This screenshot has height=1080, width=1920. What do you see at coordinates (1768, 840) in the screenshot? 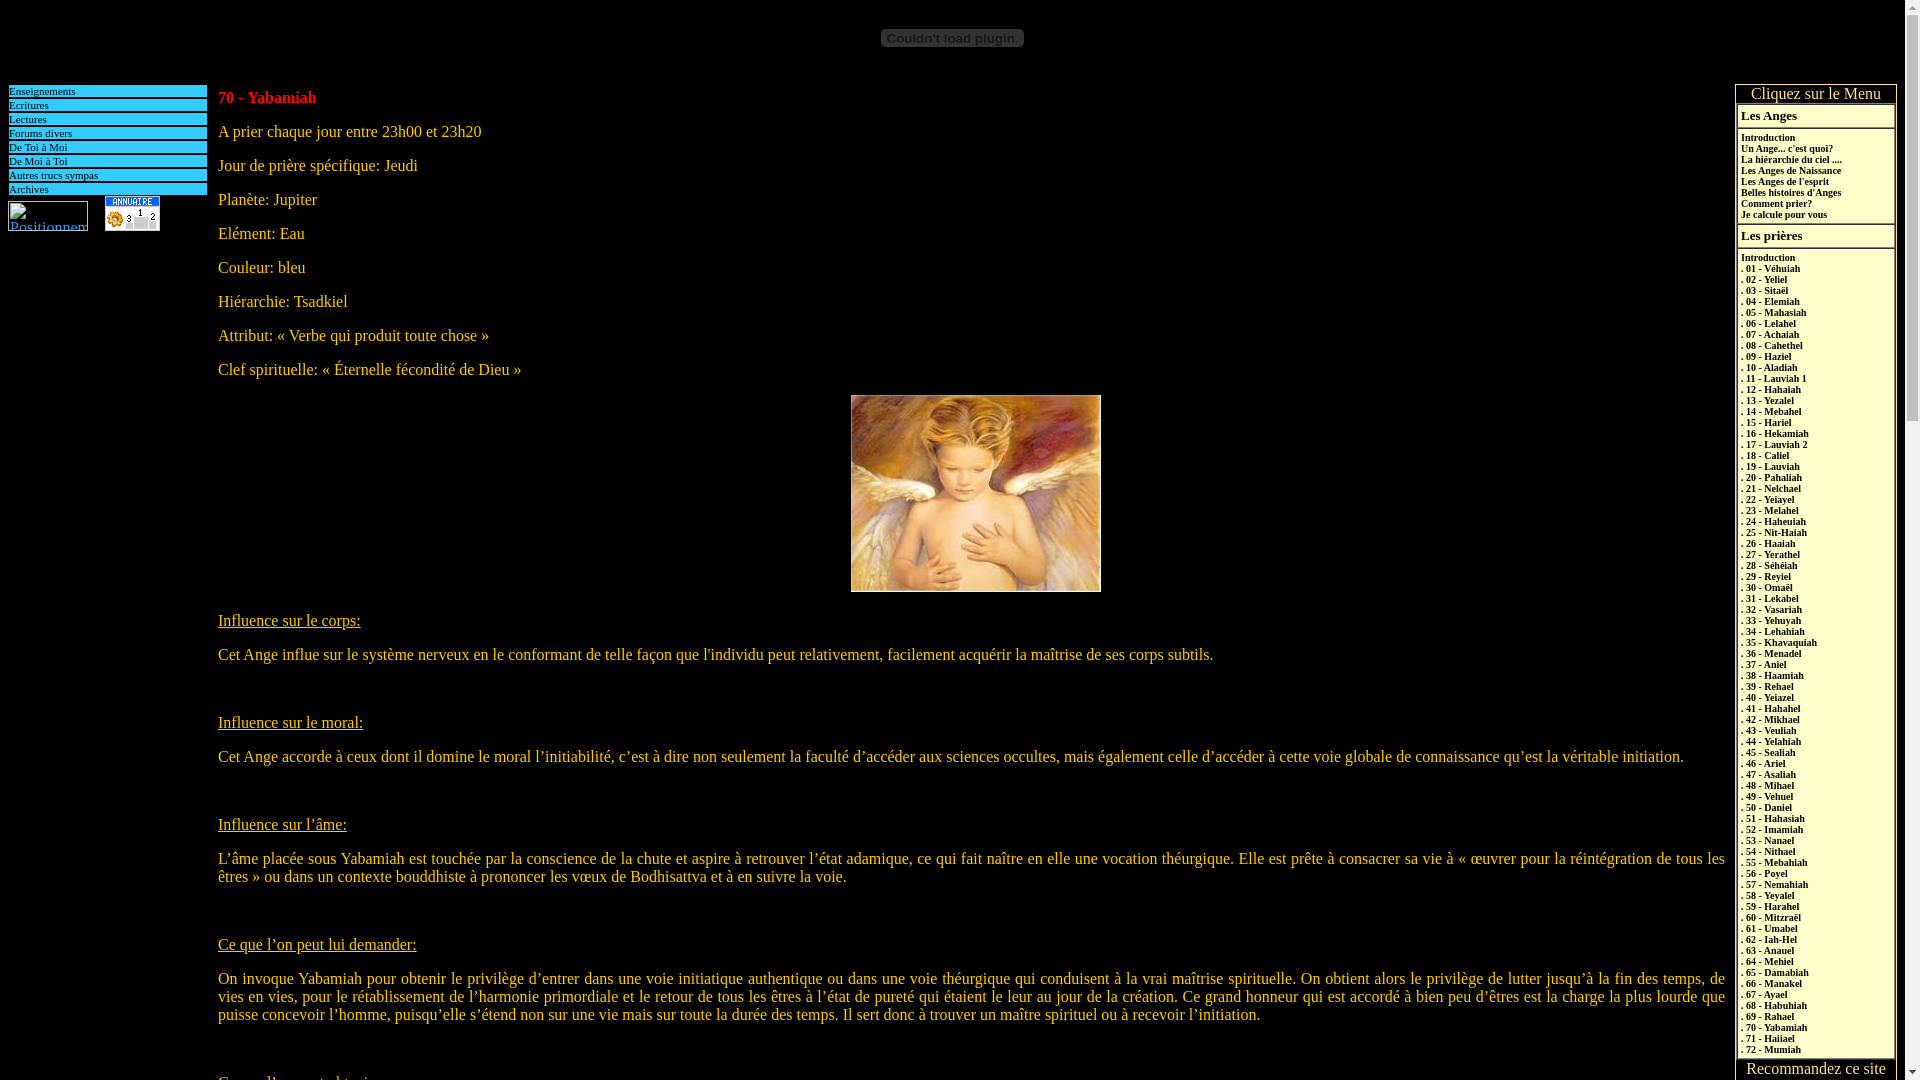
I see `. 53 - Nanael` at bounding box center [1768, 840].